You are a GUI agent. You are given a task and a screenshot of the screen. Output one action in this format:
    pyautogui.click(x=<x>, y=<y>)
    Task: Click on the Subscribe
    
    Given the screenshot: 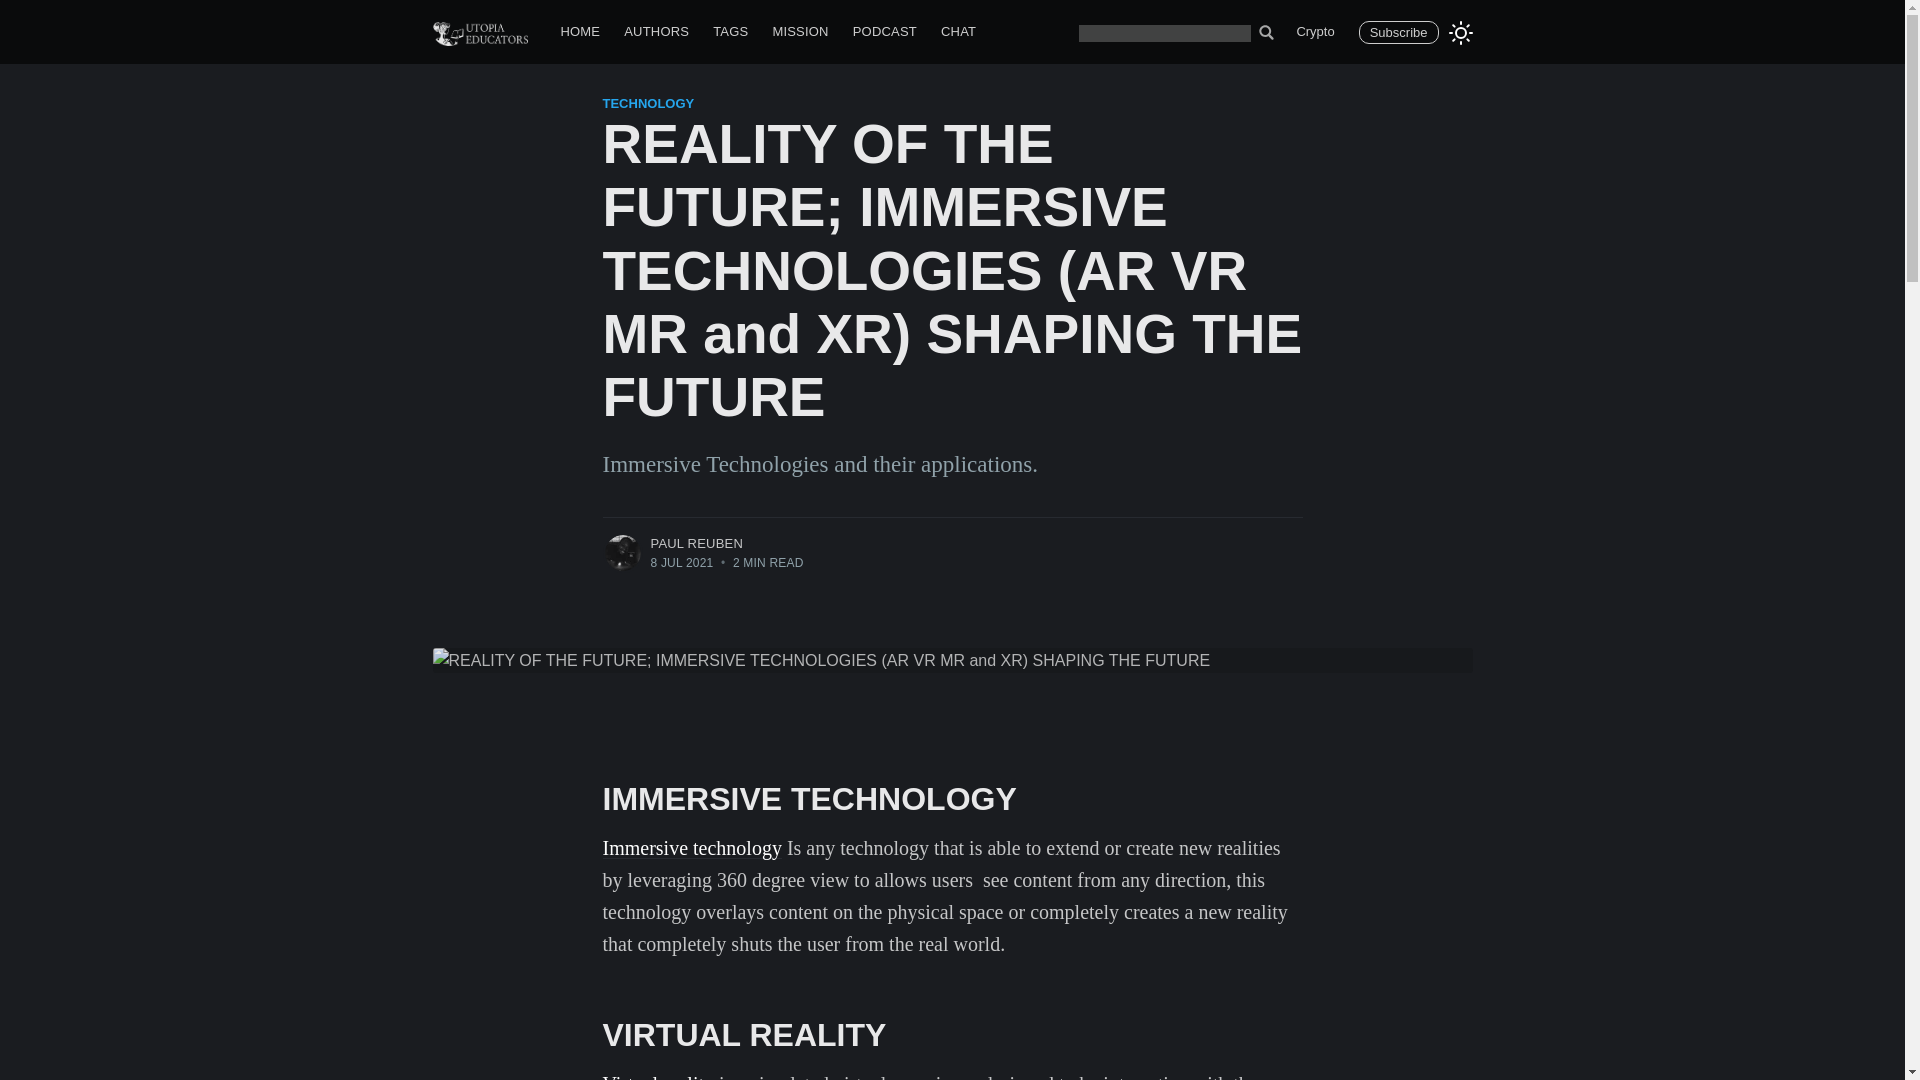 What is the action you would take?
    pyautogui.click(x=1398, y=32)
    